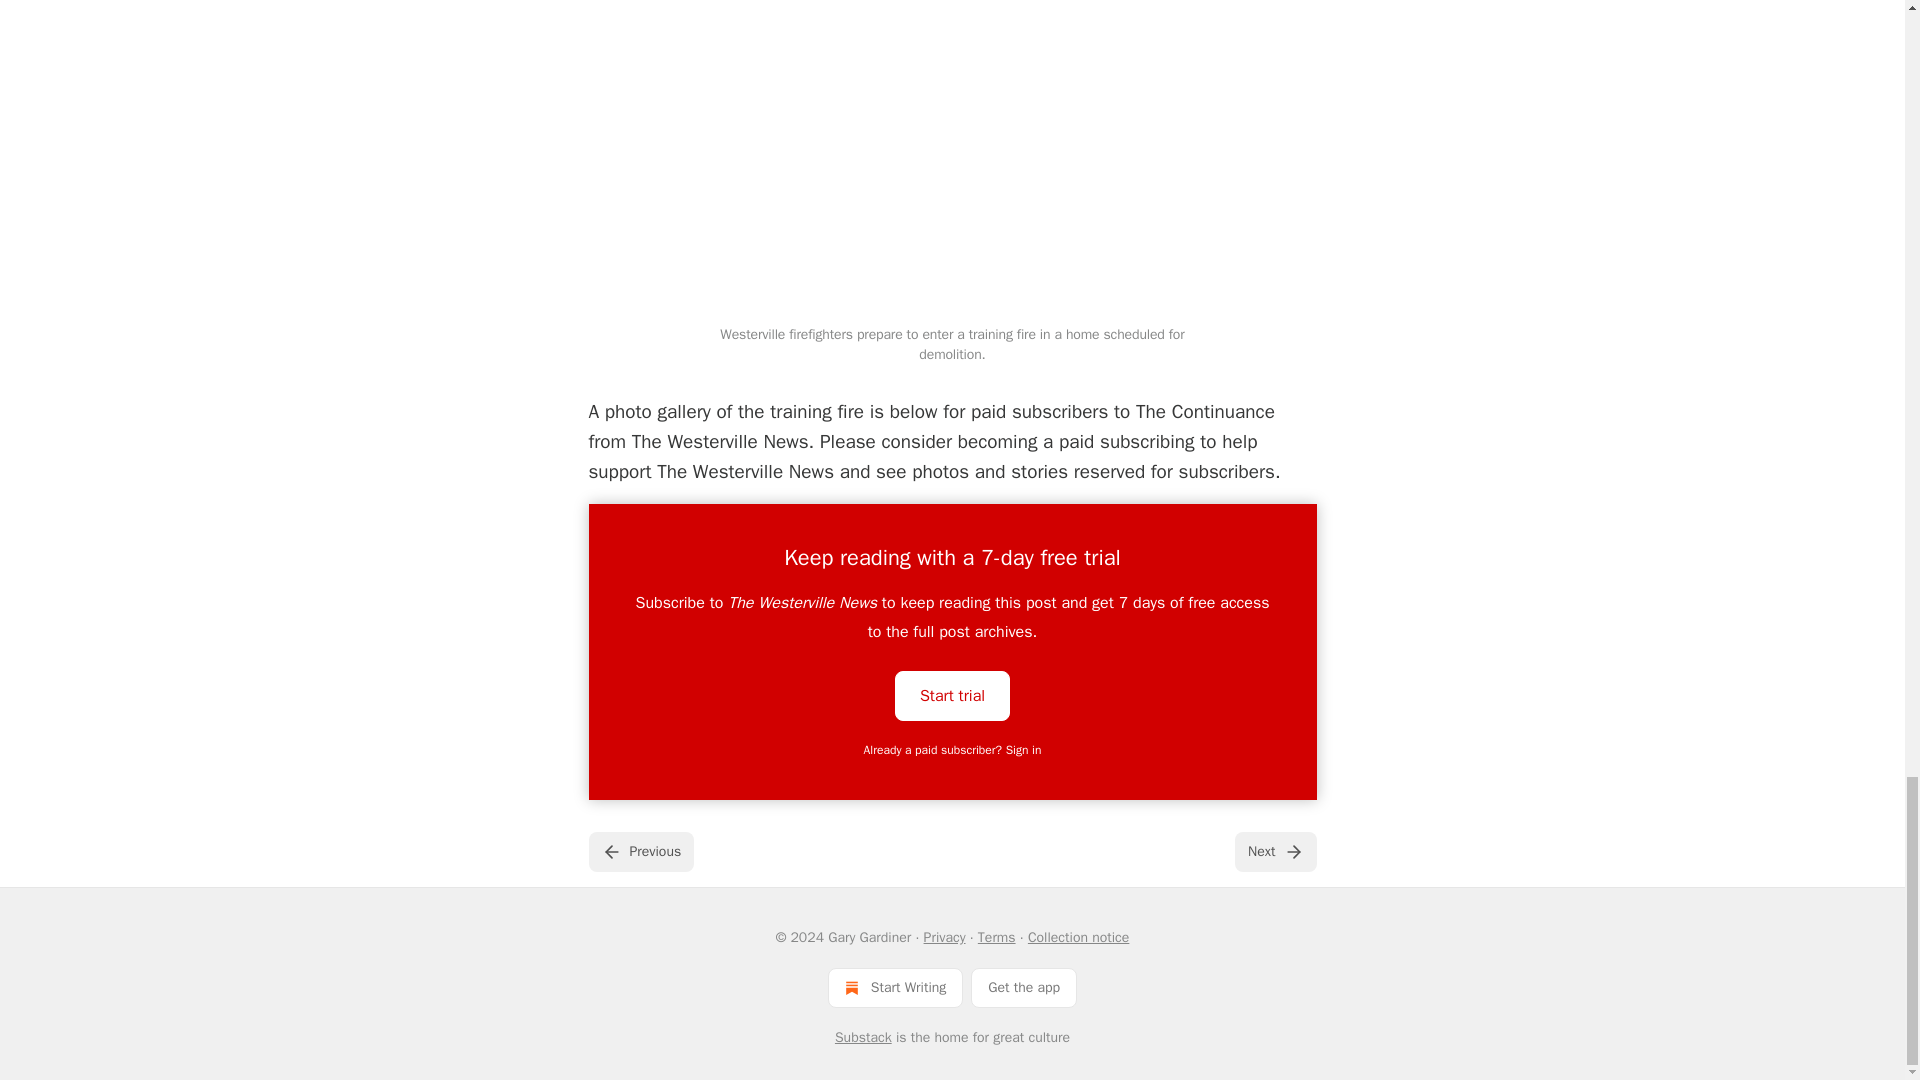 This screenshot has height=1080, width=1920. What do you see at coordinates (952, 696) in the screenshot?
I see `Start trial` at bounding box center [952, 696].